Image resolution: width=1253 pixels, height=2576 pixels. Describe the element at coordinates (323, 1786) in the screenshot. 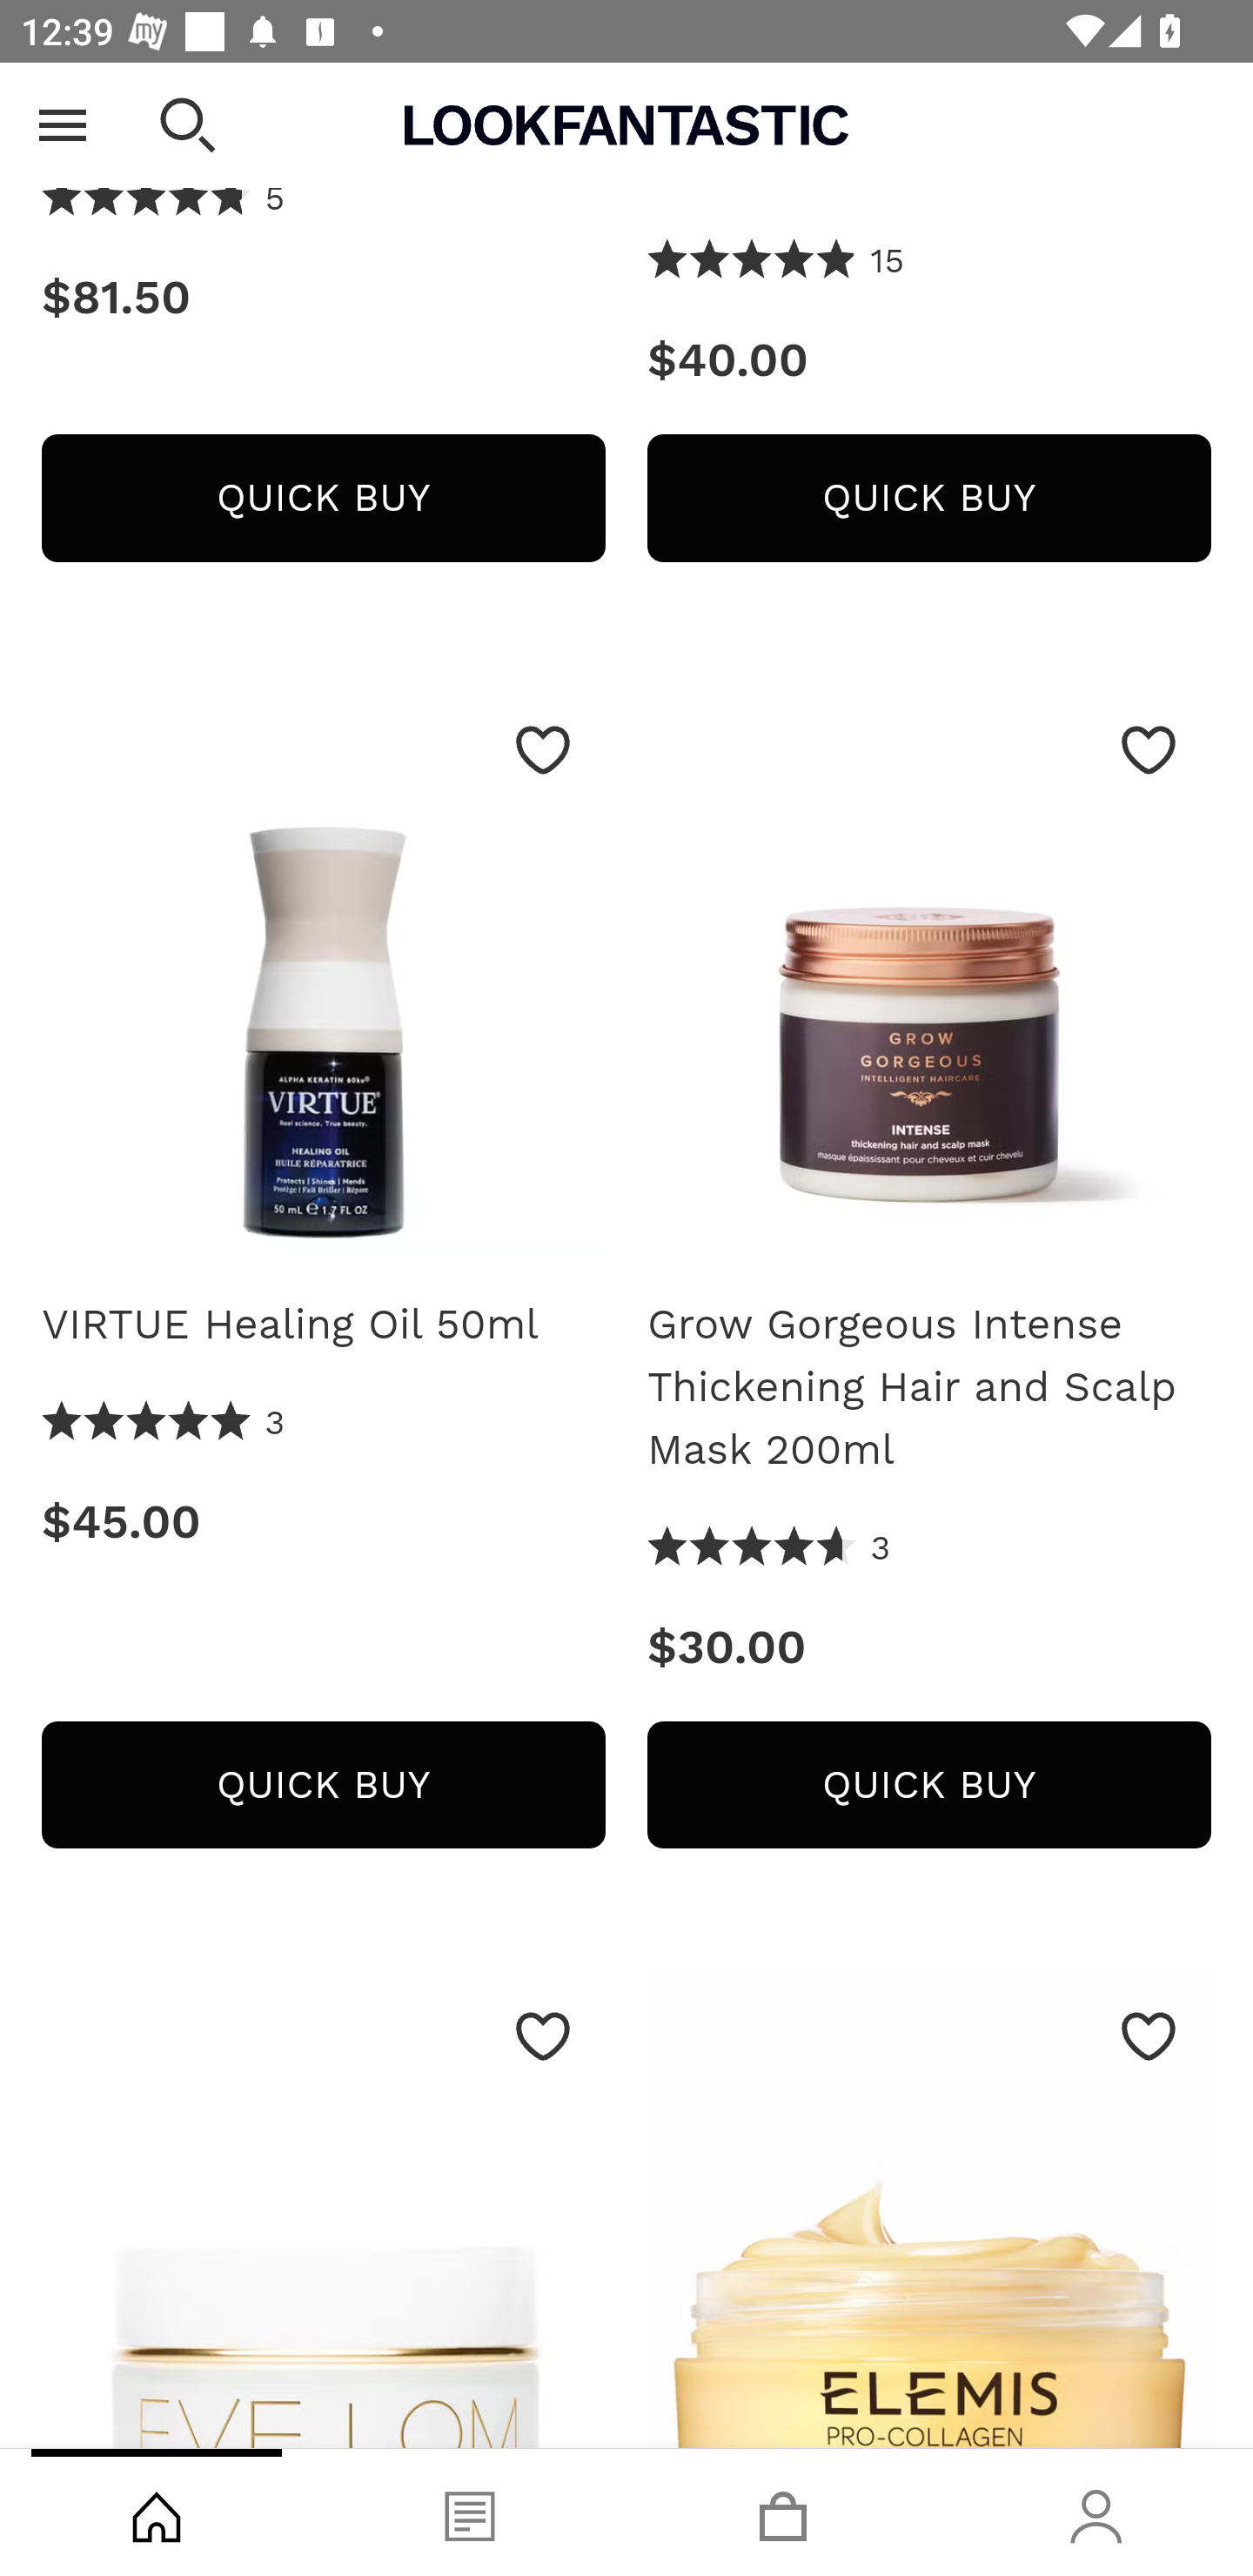

I see `QUICK BUY VIRTUE HEALING OIL 50ML` at that location.